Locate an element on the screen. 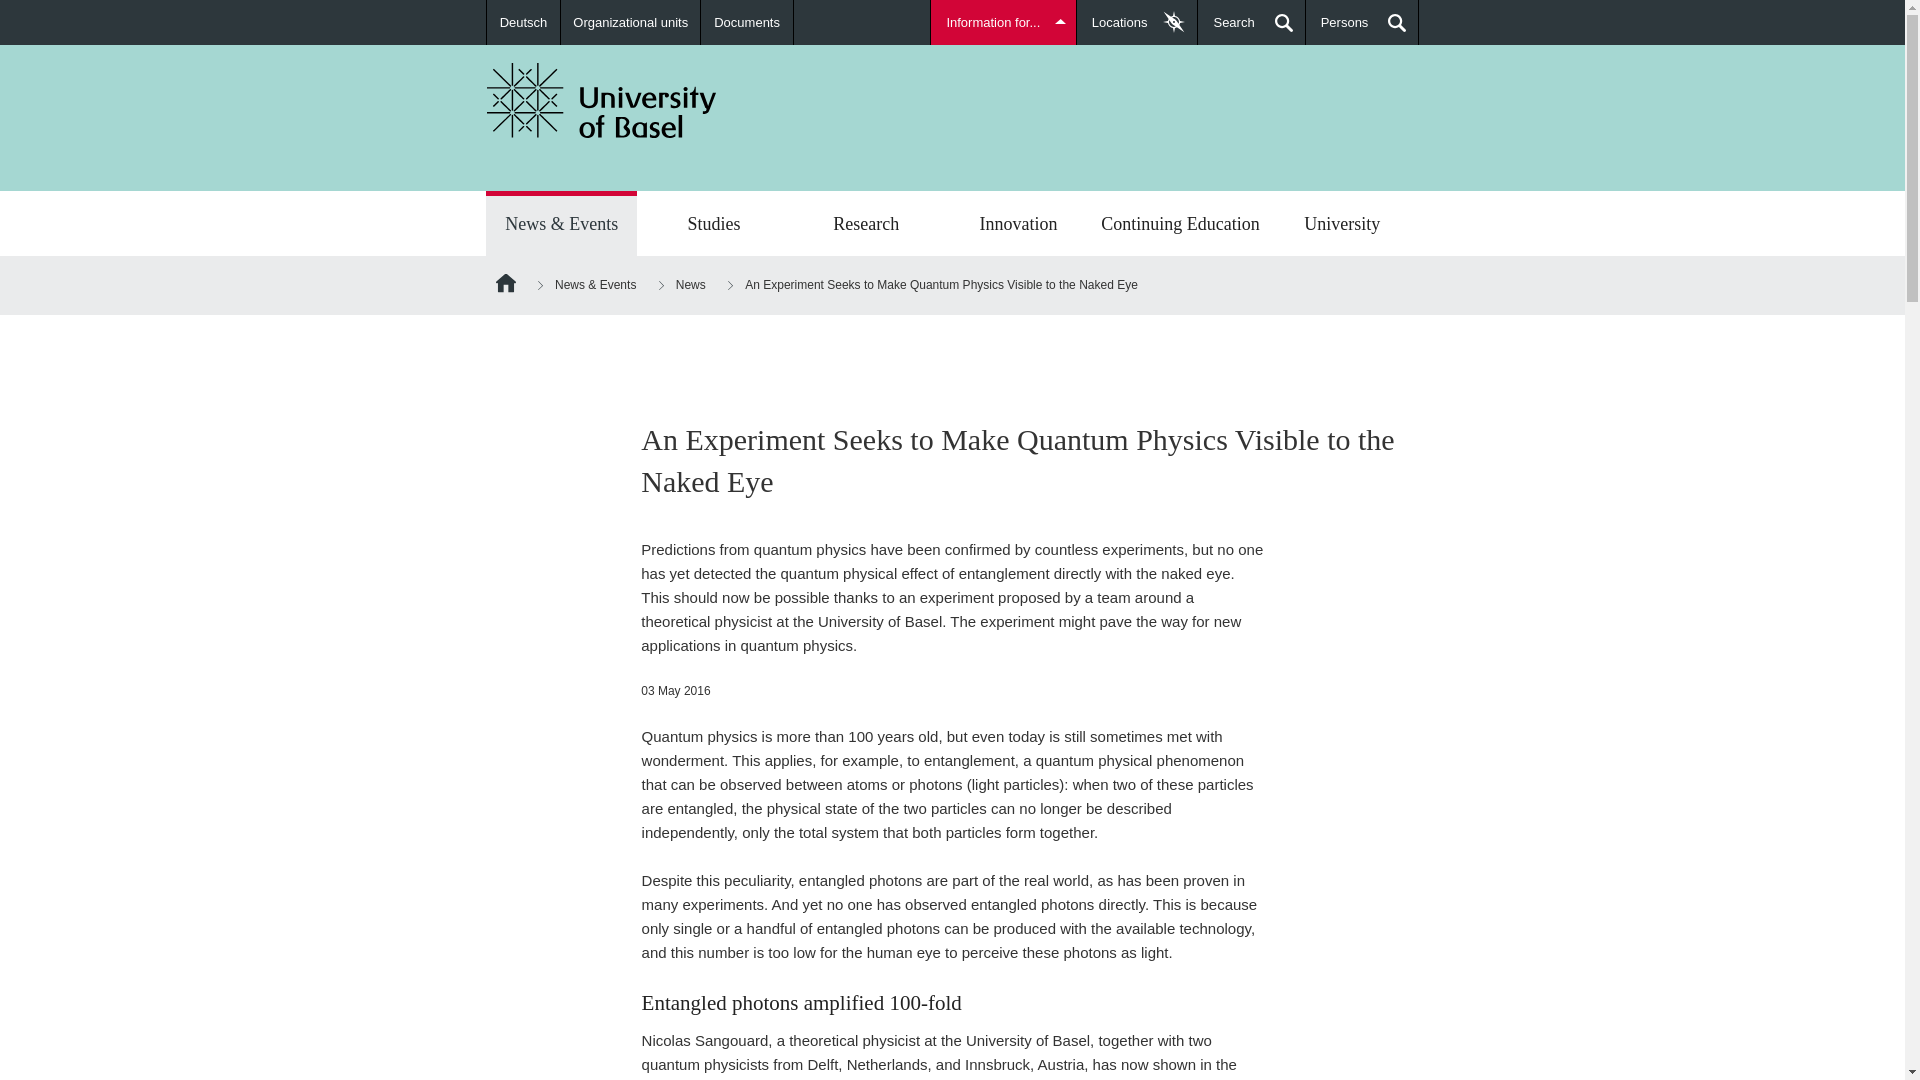 The width and height of the screenshot is (1920, 1080). Organizational units is located at coordinates (630, 22).